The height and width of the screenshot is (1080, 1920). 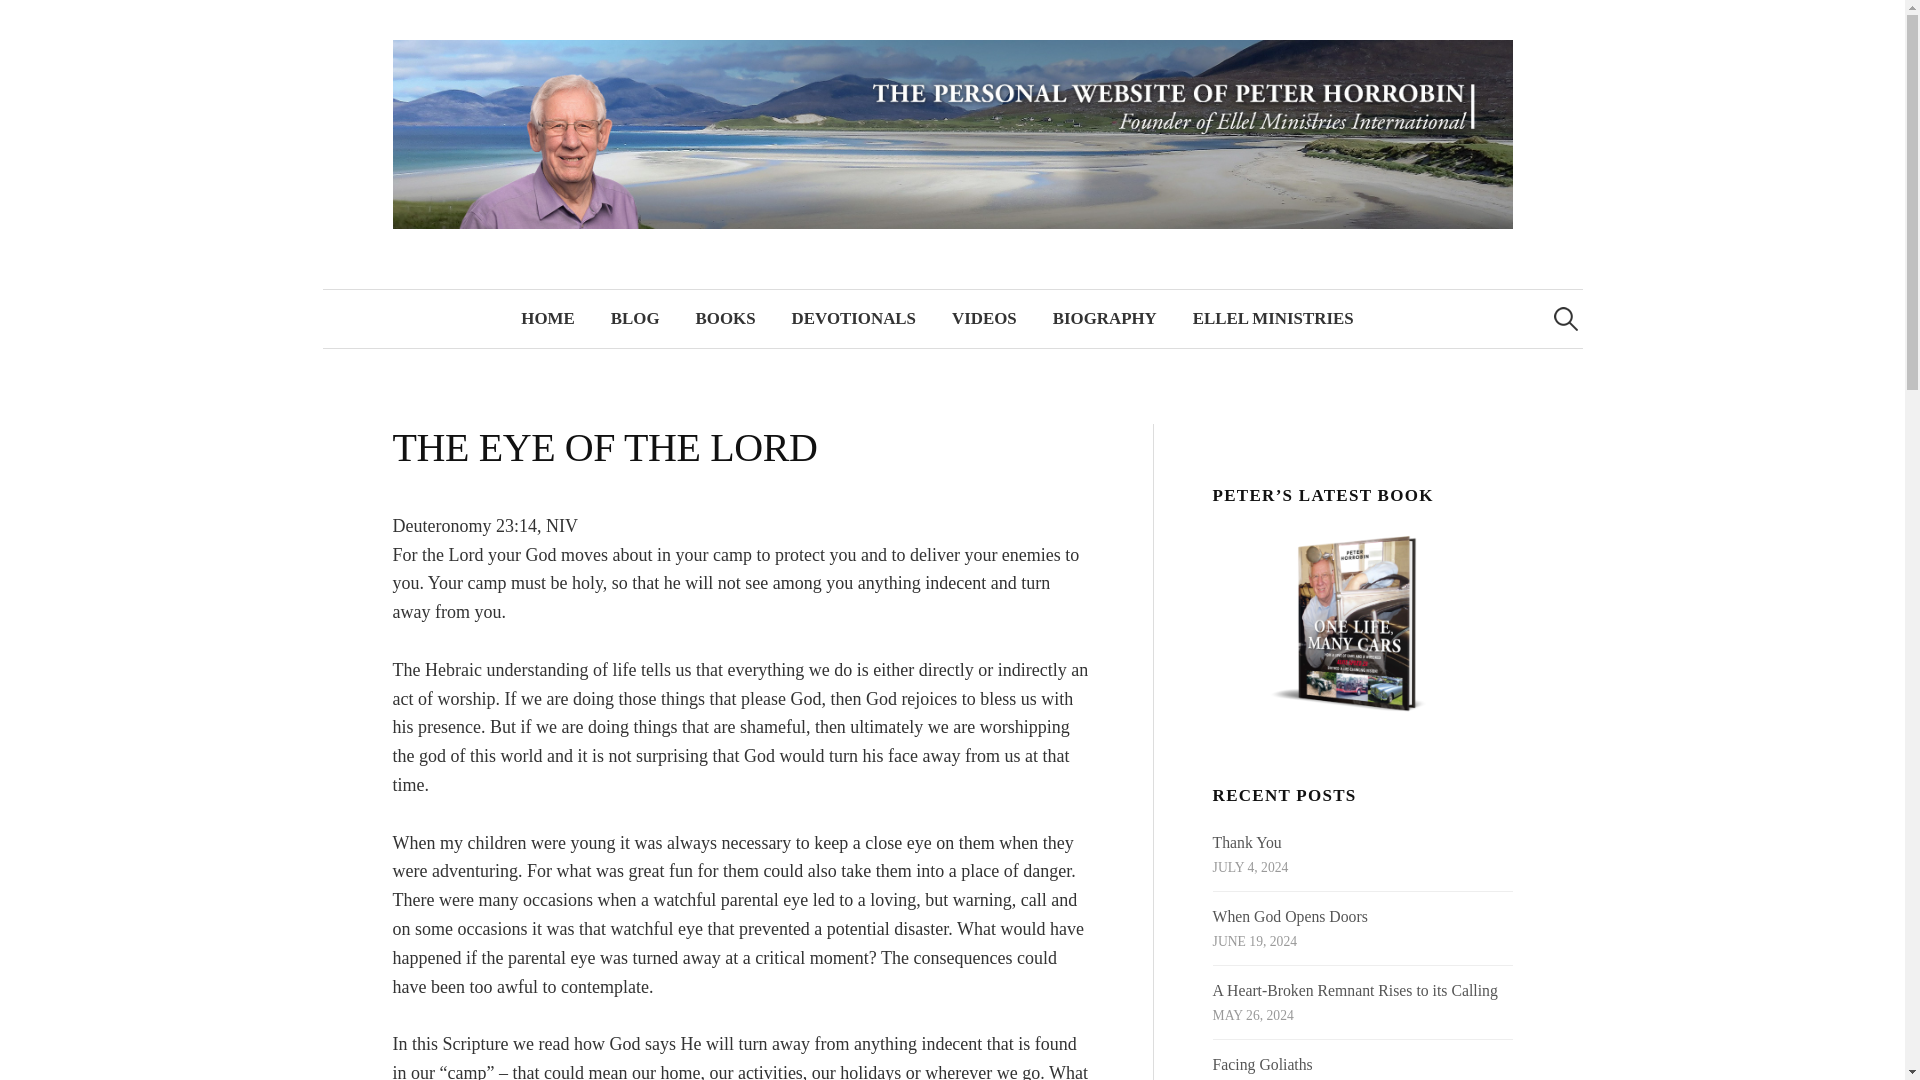 What do you see at coordinates (635, 318) in the screenshot?
I see `BLOG` at bounding box center [635, 318].